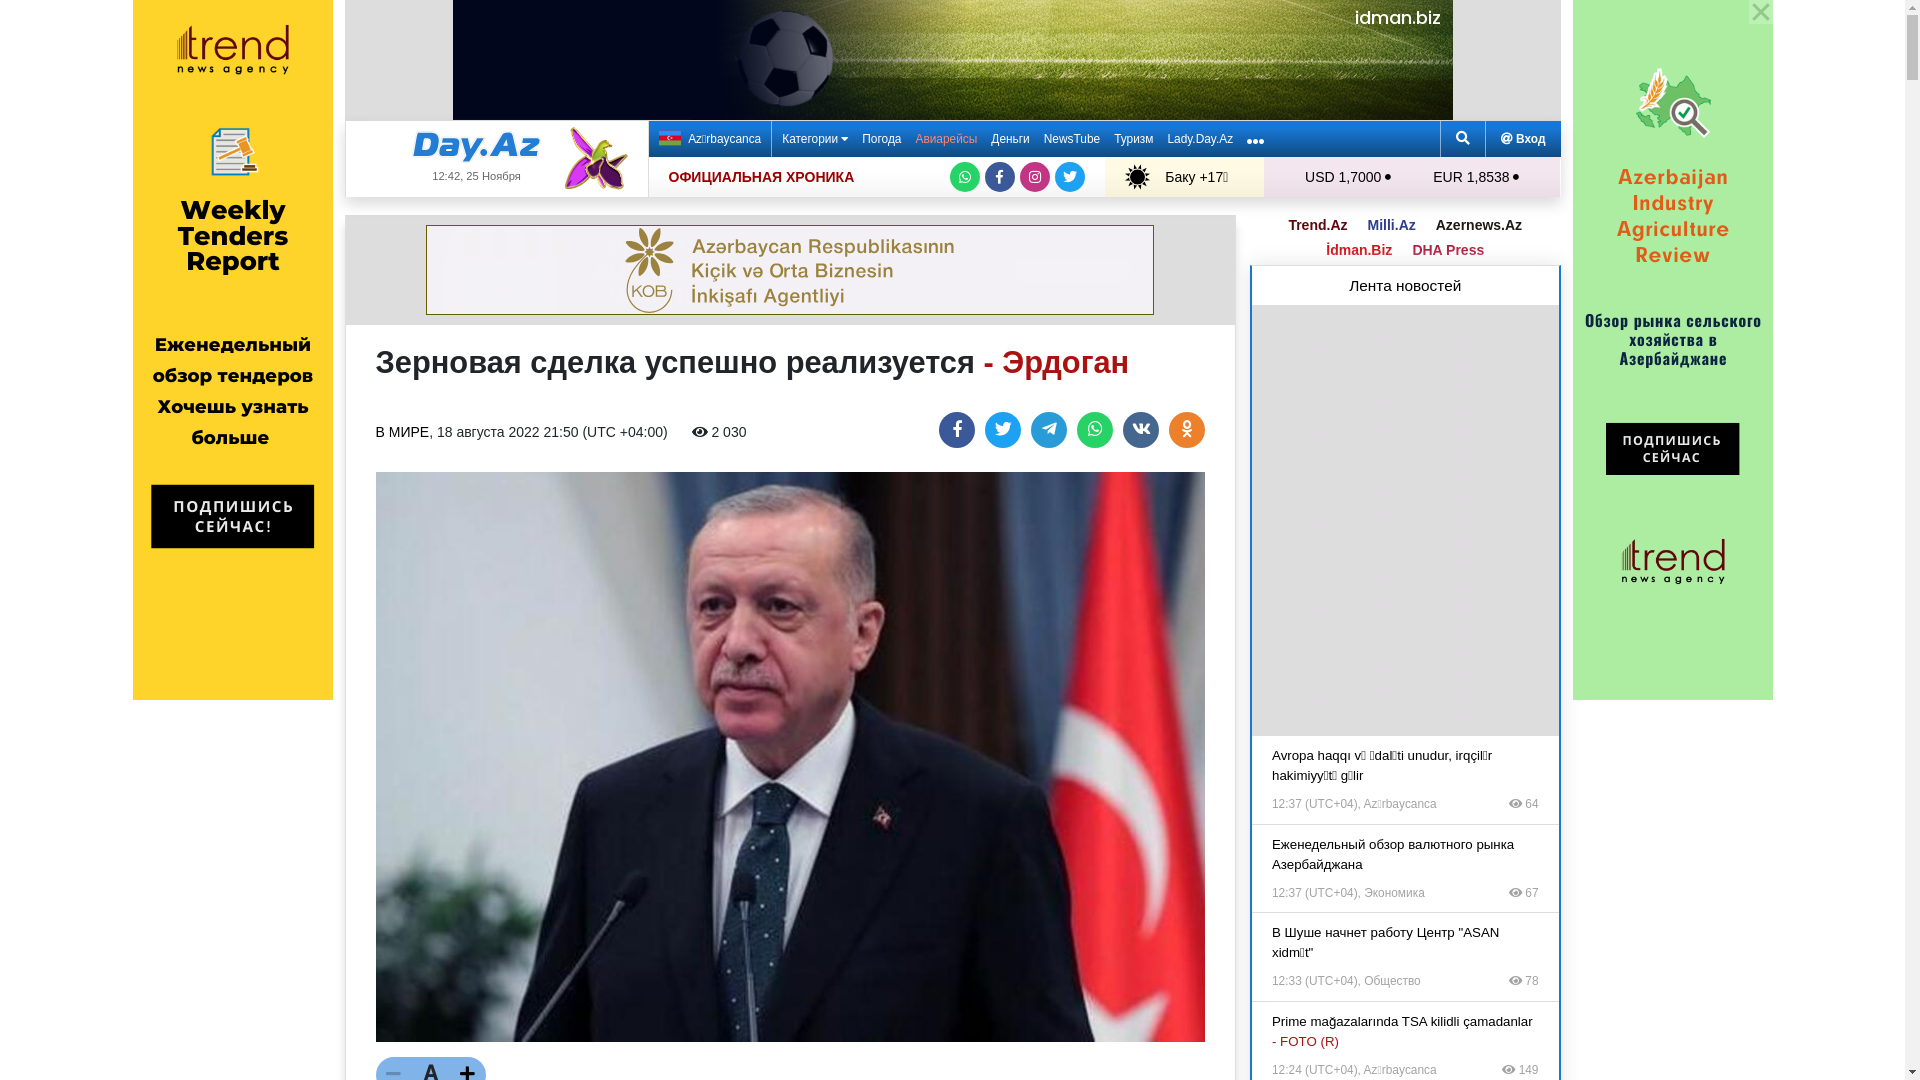  Describe the element at coordinates (1072, 139) in the screenshot. I see `NewsTube` at that location.